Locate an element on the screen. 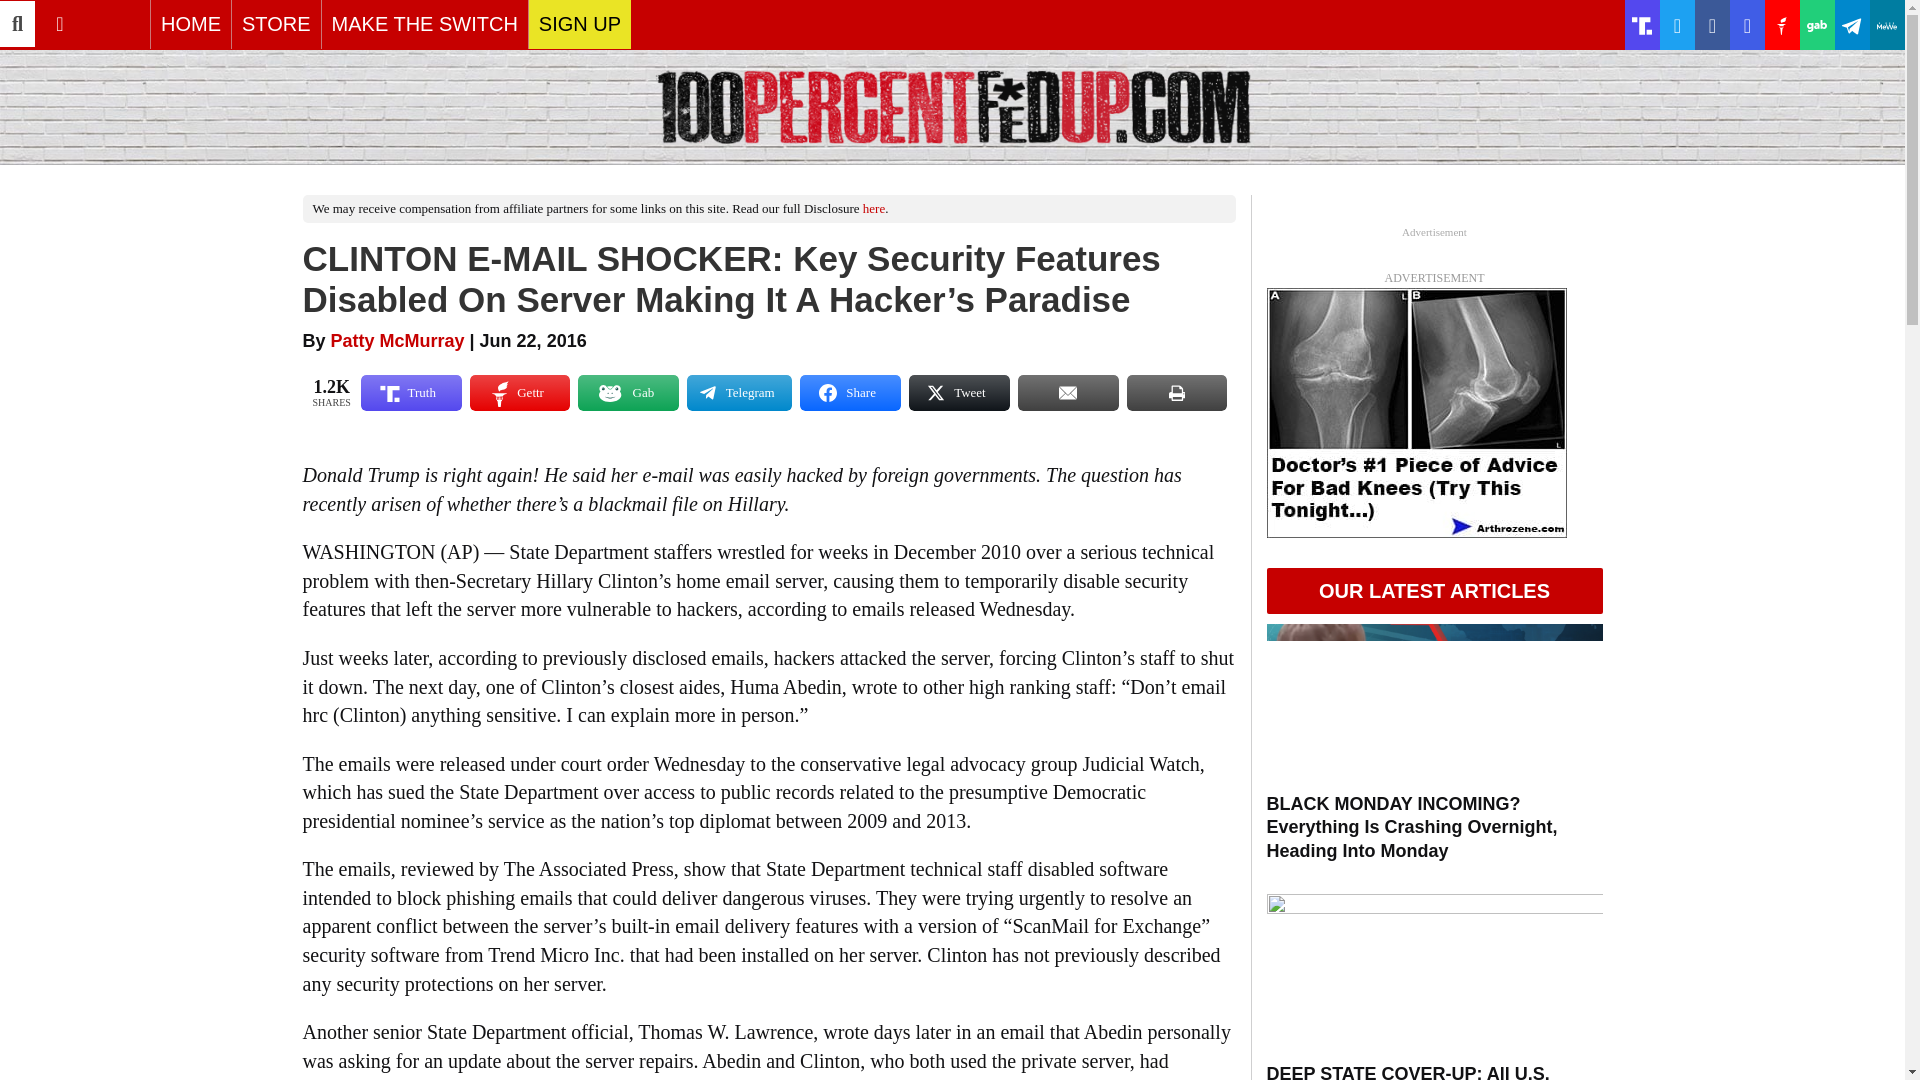  MAKE THE SWITCH is located at coordinates (425, 24).